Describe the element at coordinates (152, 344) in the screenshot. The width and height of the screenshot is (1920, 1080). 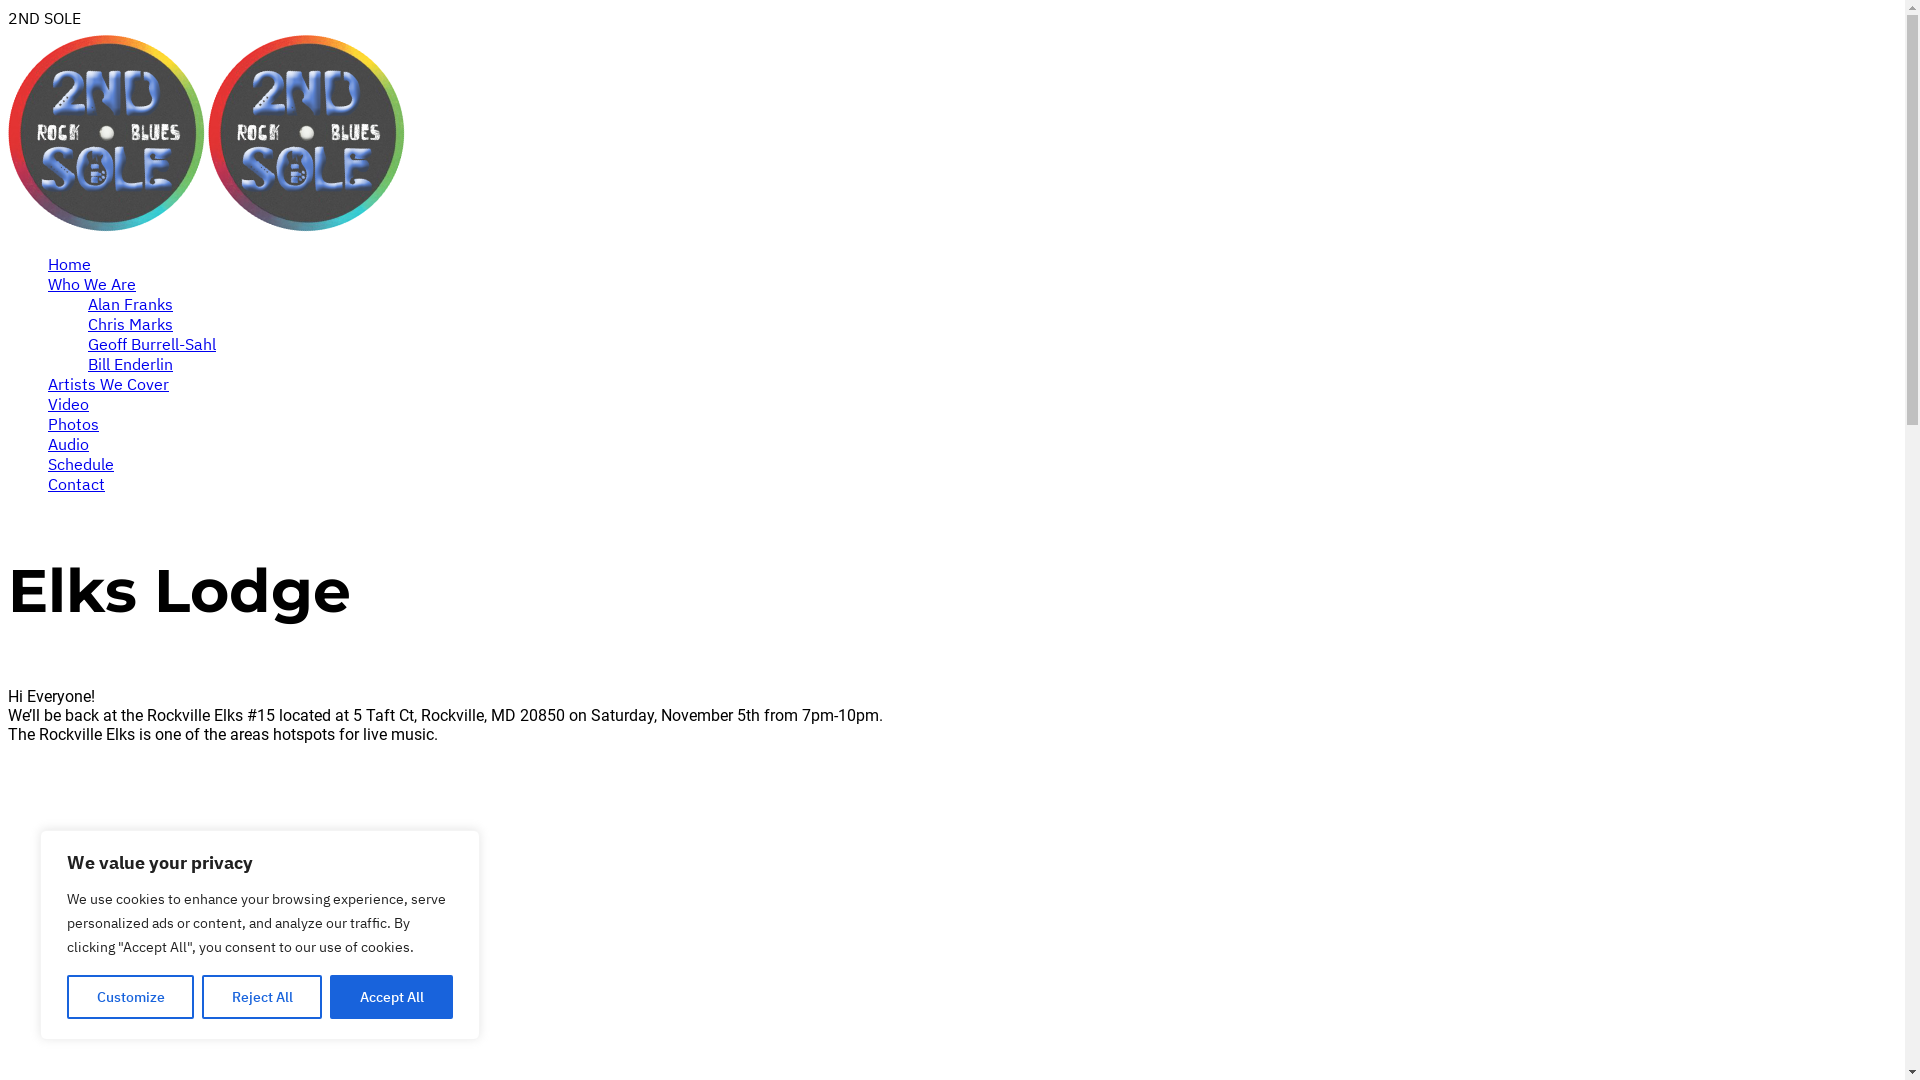
I see `Geoff Burrell-Sahl` at that location.